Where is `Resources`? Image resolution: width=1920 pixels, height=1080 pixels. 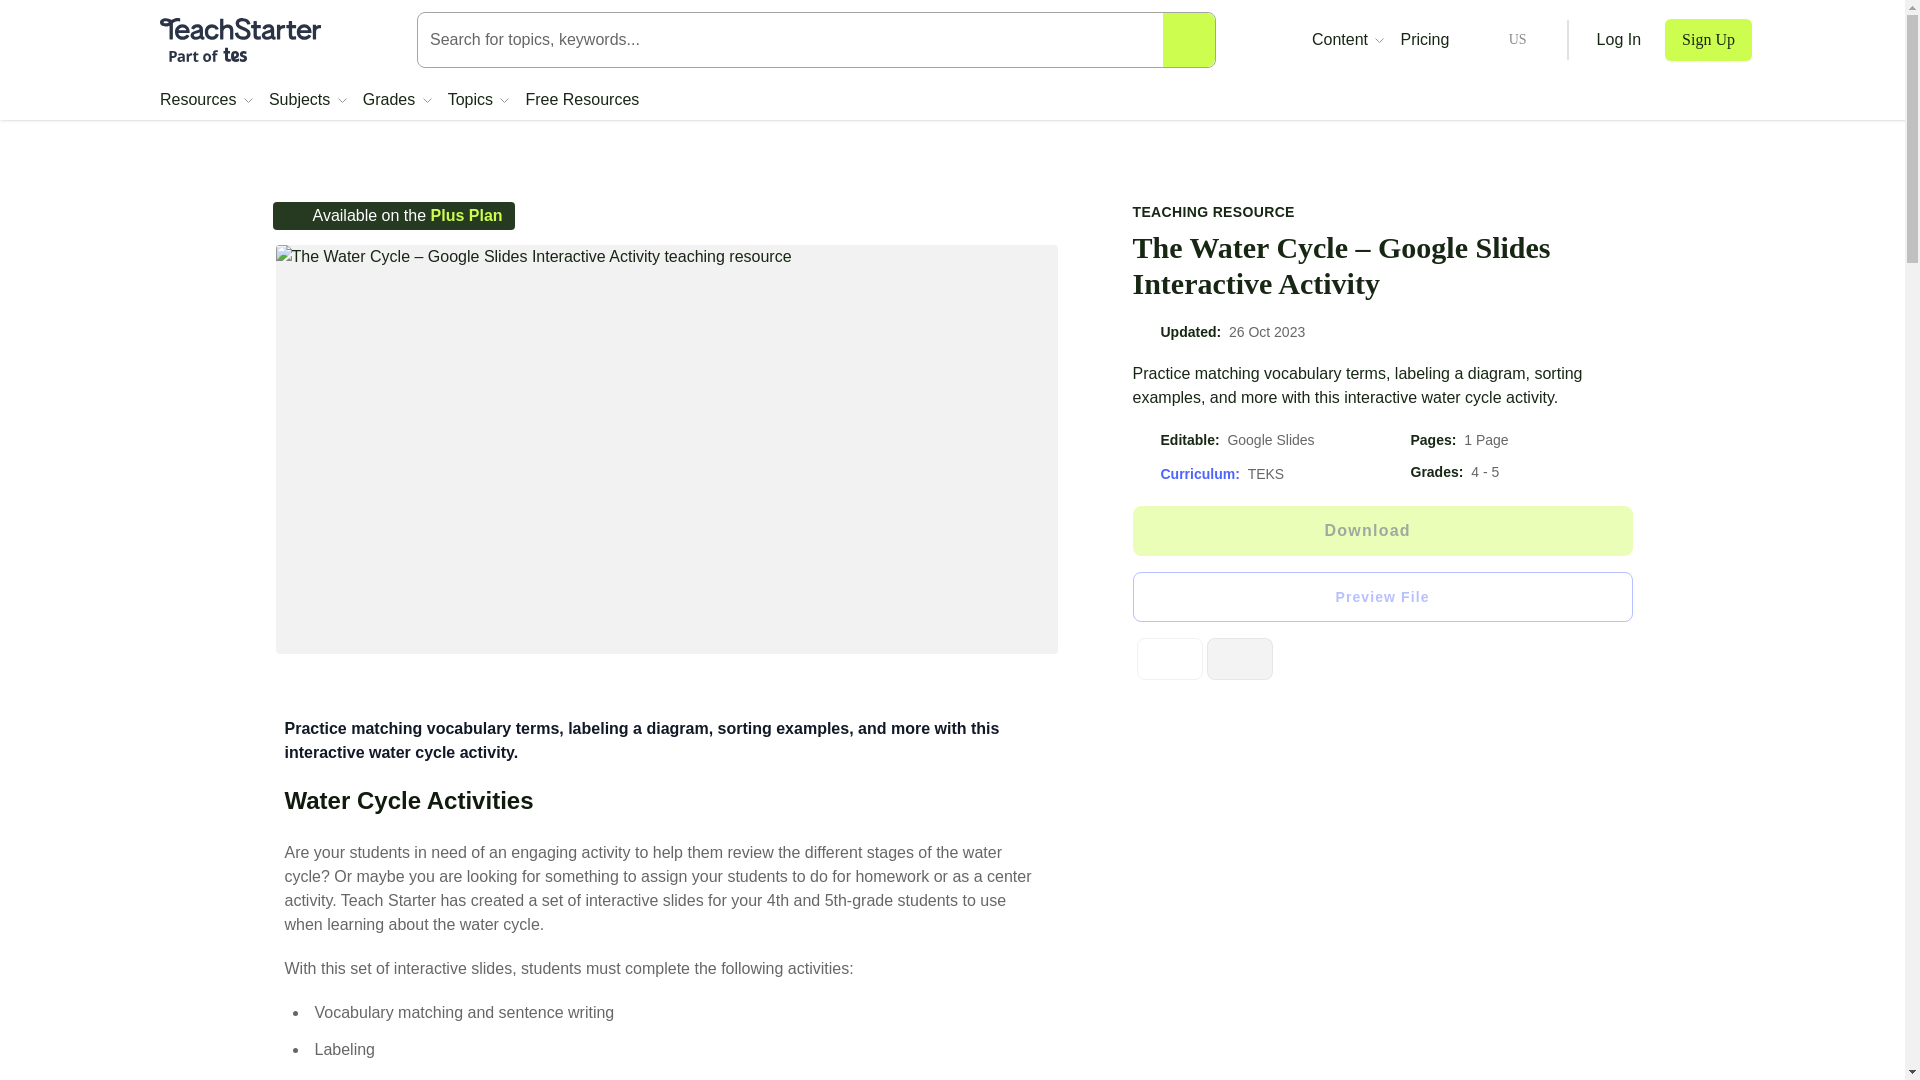 Resources is located at coordinates (206, 100).